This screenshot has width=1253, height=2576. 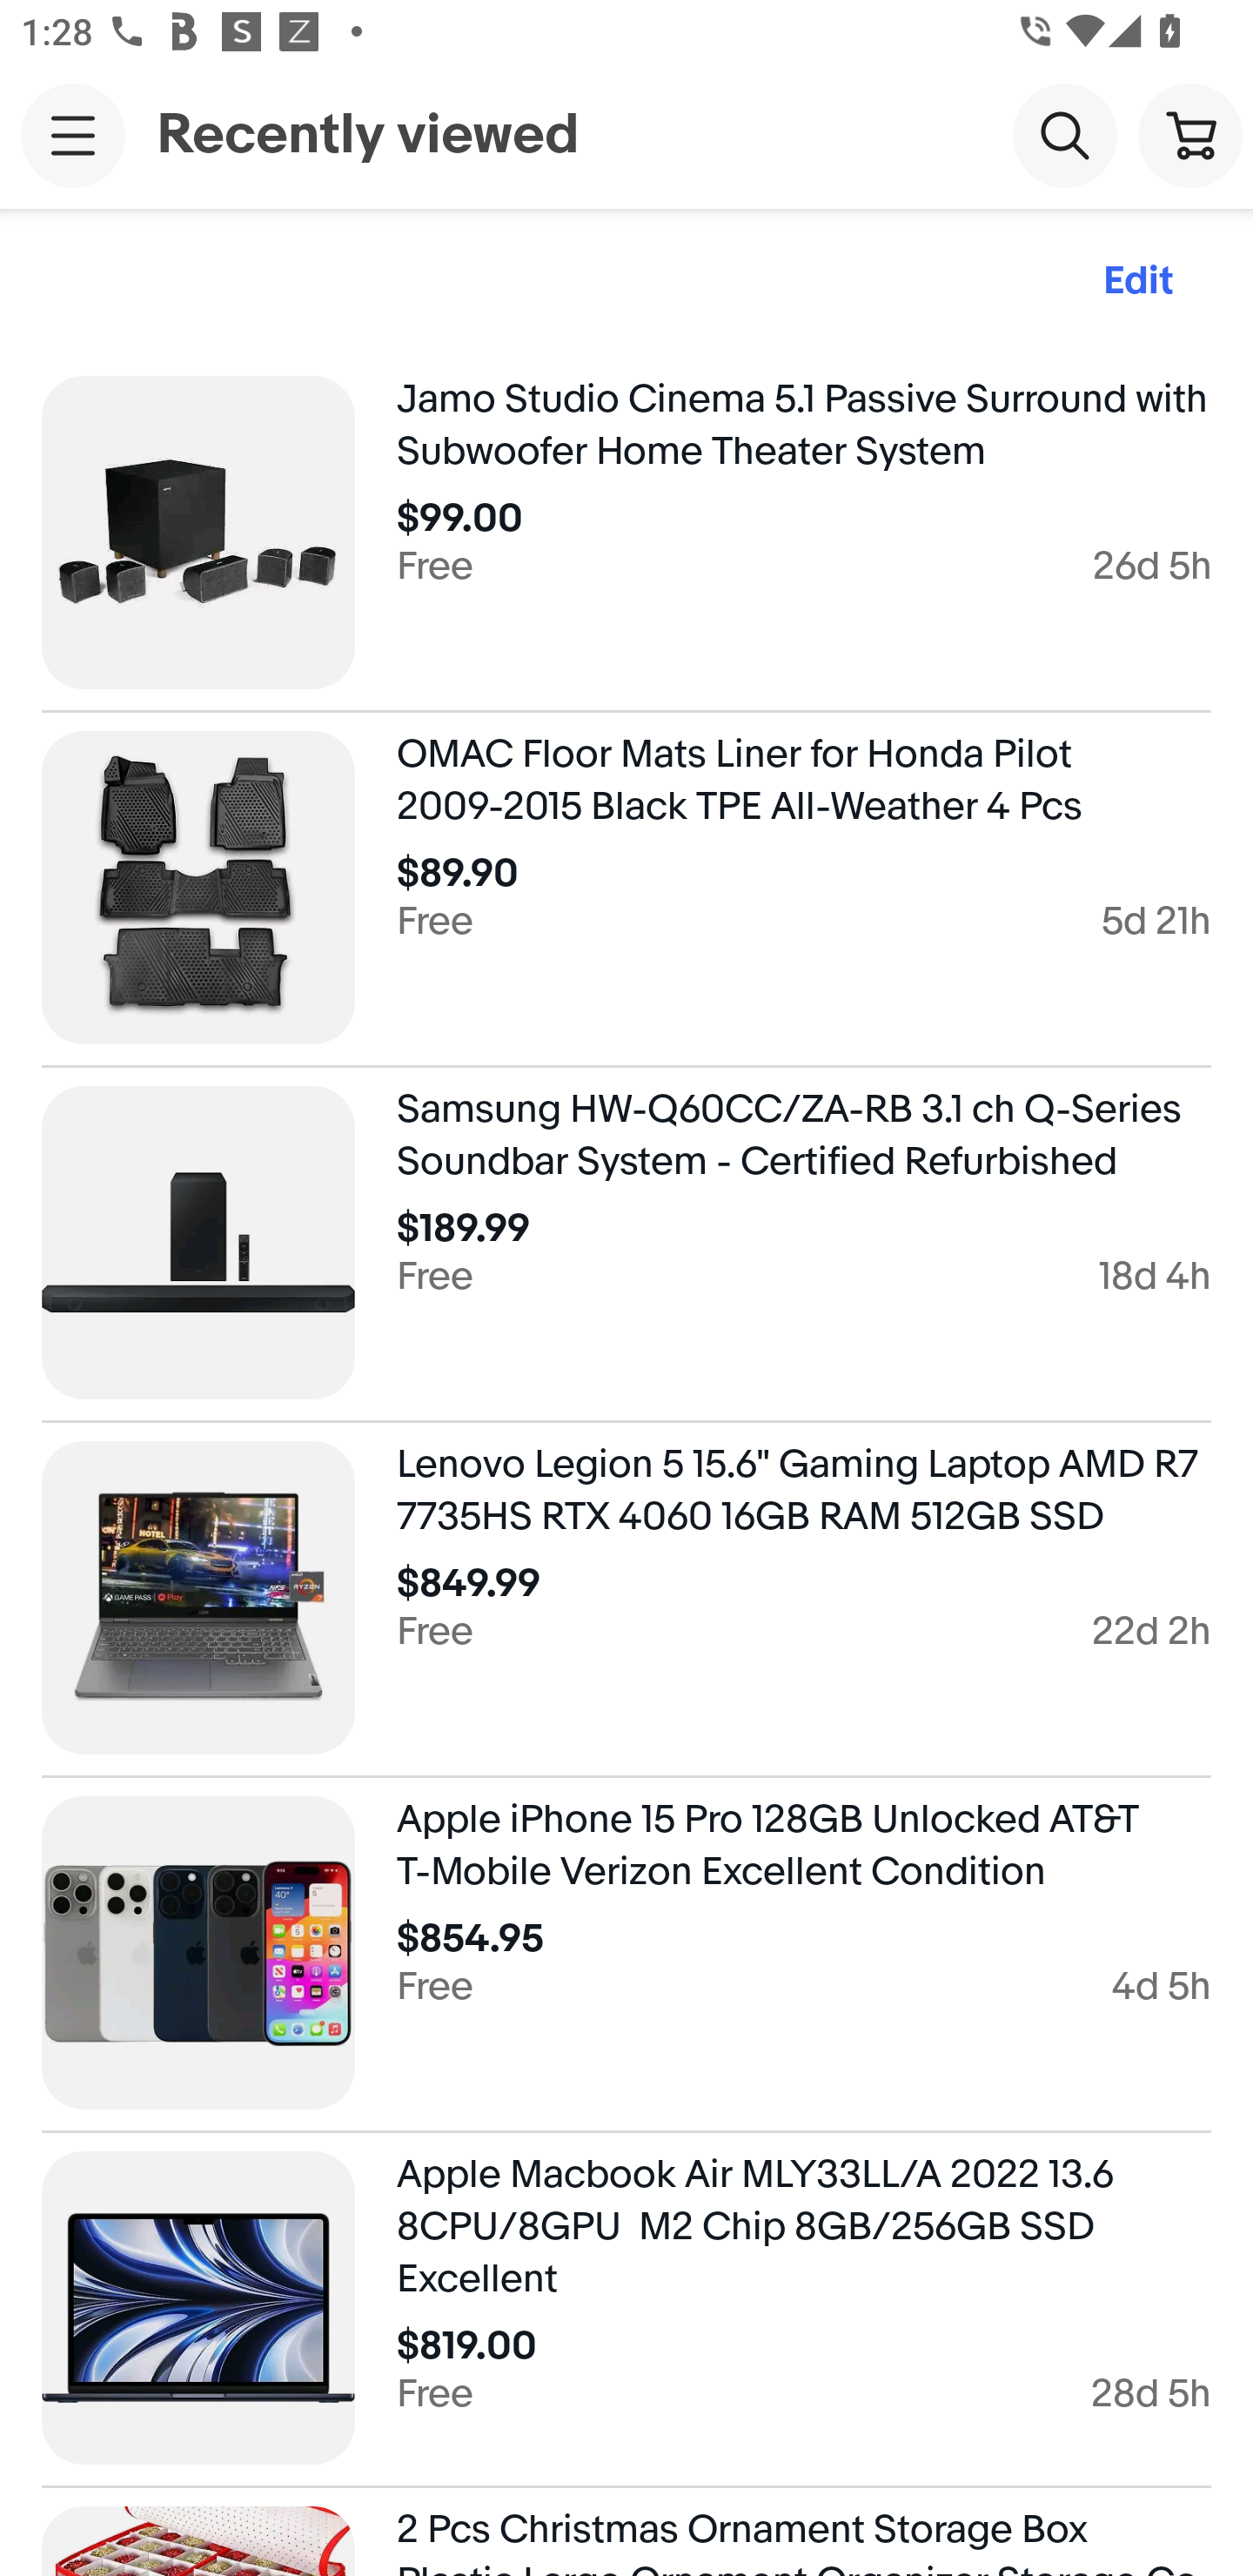 What do you see at coordinates (1190, 134) in the screenshot?
I see `Cart button shopping cart` at bounding box center [1190, 134].